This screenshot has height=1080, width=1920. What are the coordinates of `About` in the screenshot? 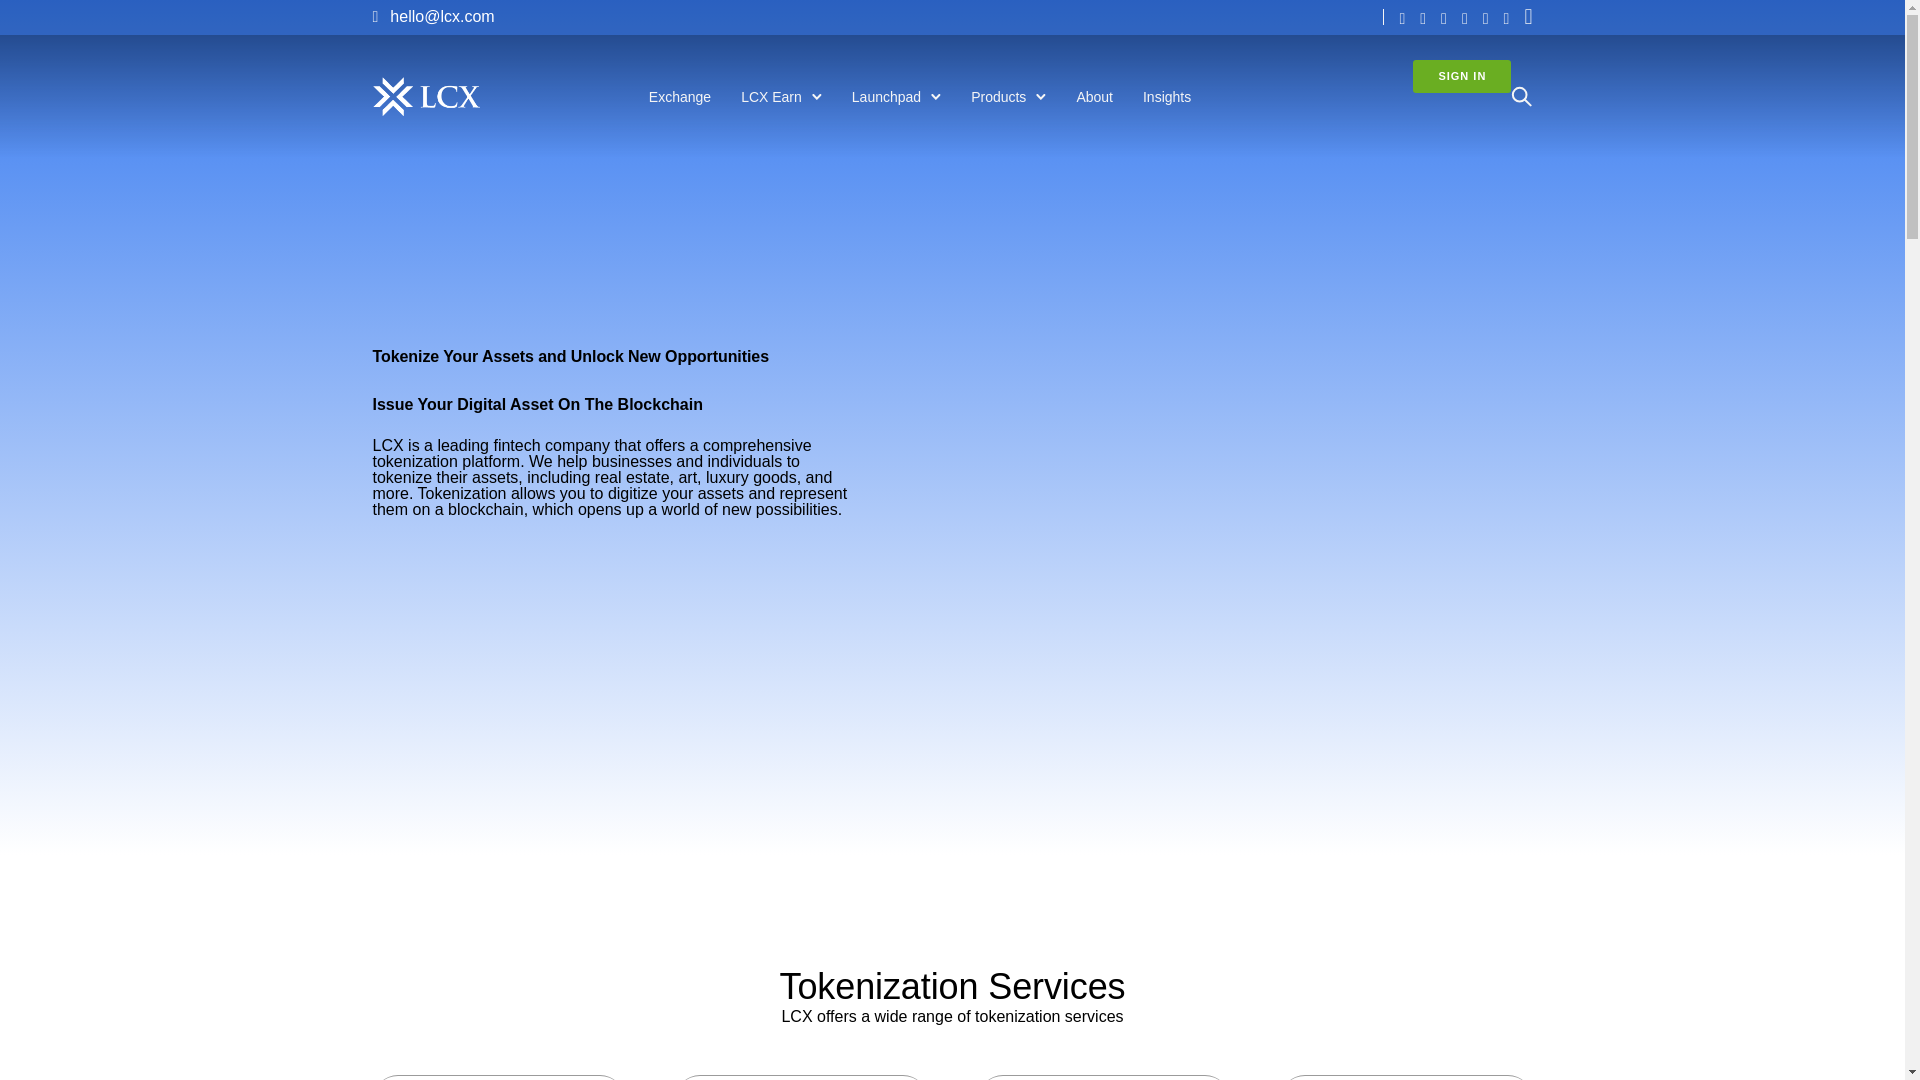 It's located at (1094, 96).